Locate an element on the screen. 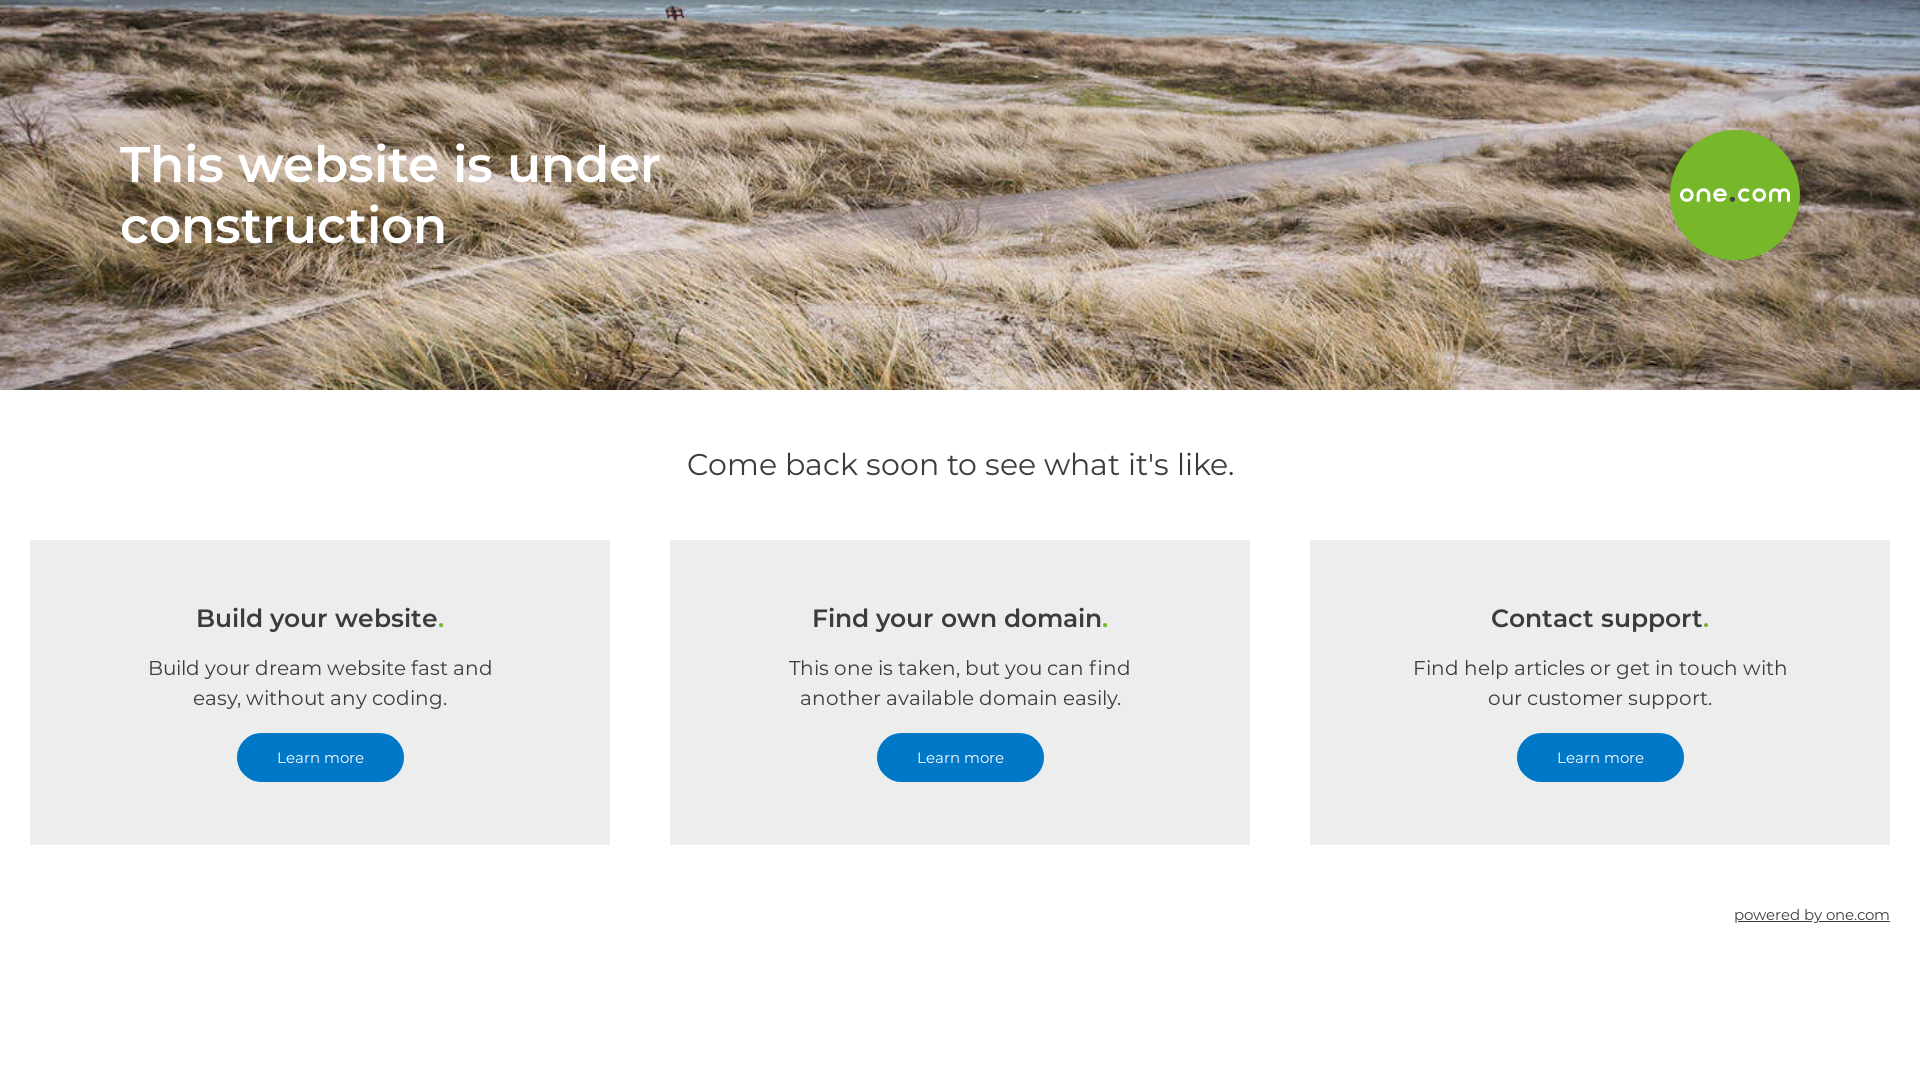 This screenshot has width=1920, height=1080. Learn more is located at coordinates (320, 758).